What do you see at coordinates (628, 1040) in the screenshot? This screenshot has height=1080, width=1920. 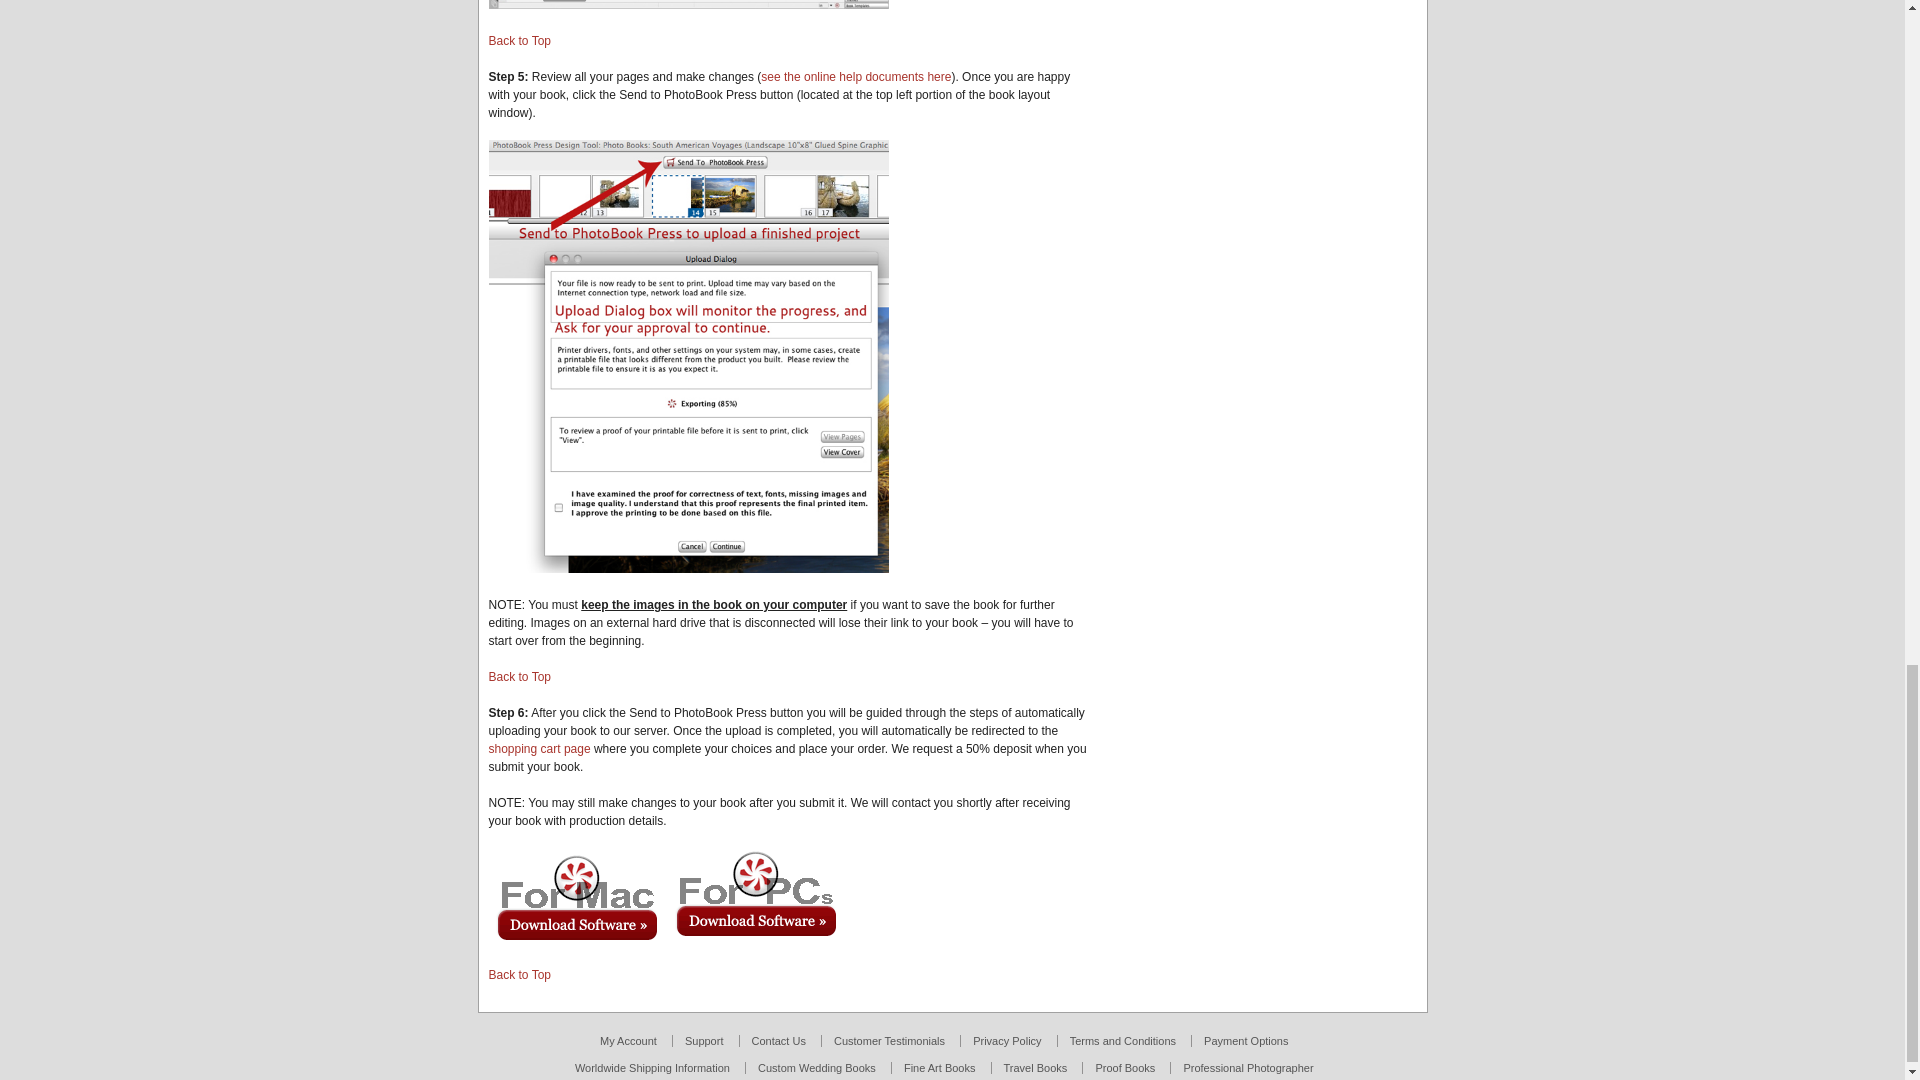 I see `My Account` at bounding box center [628, 1040].